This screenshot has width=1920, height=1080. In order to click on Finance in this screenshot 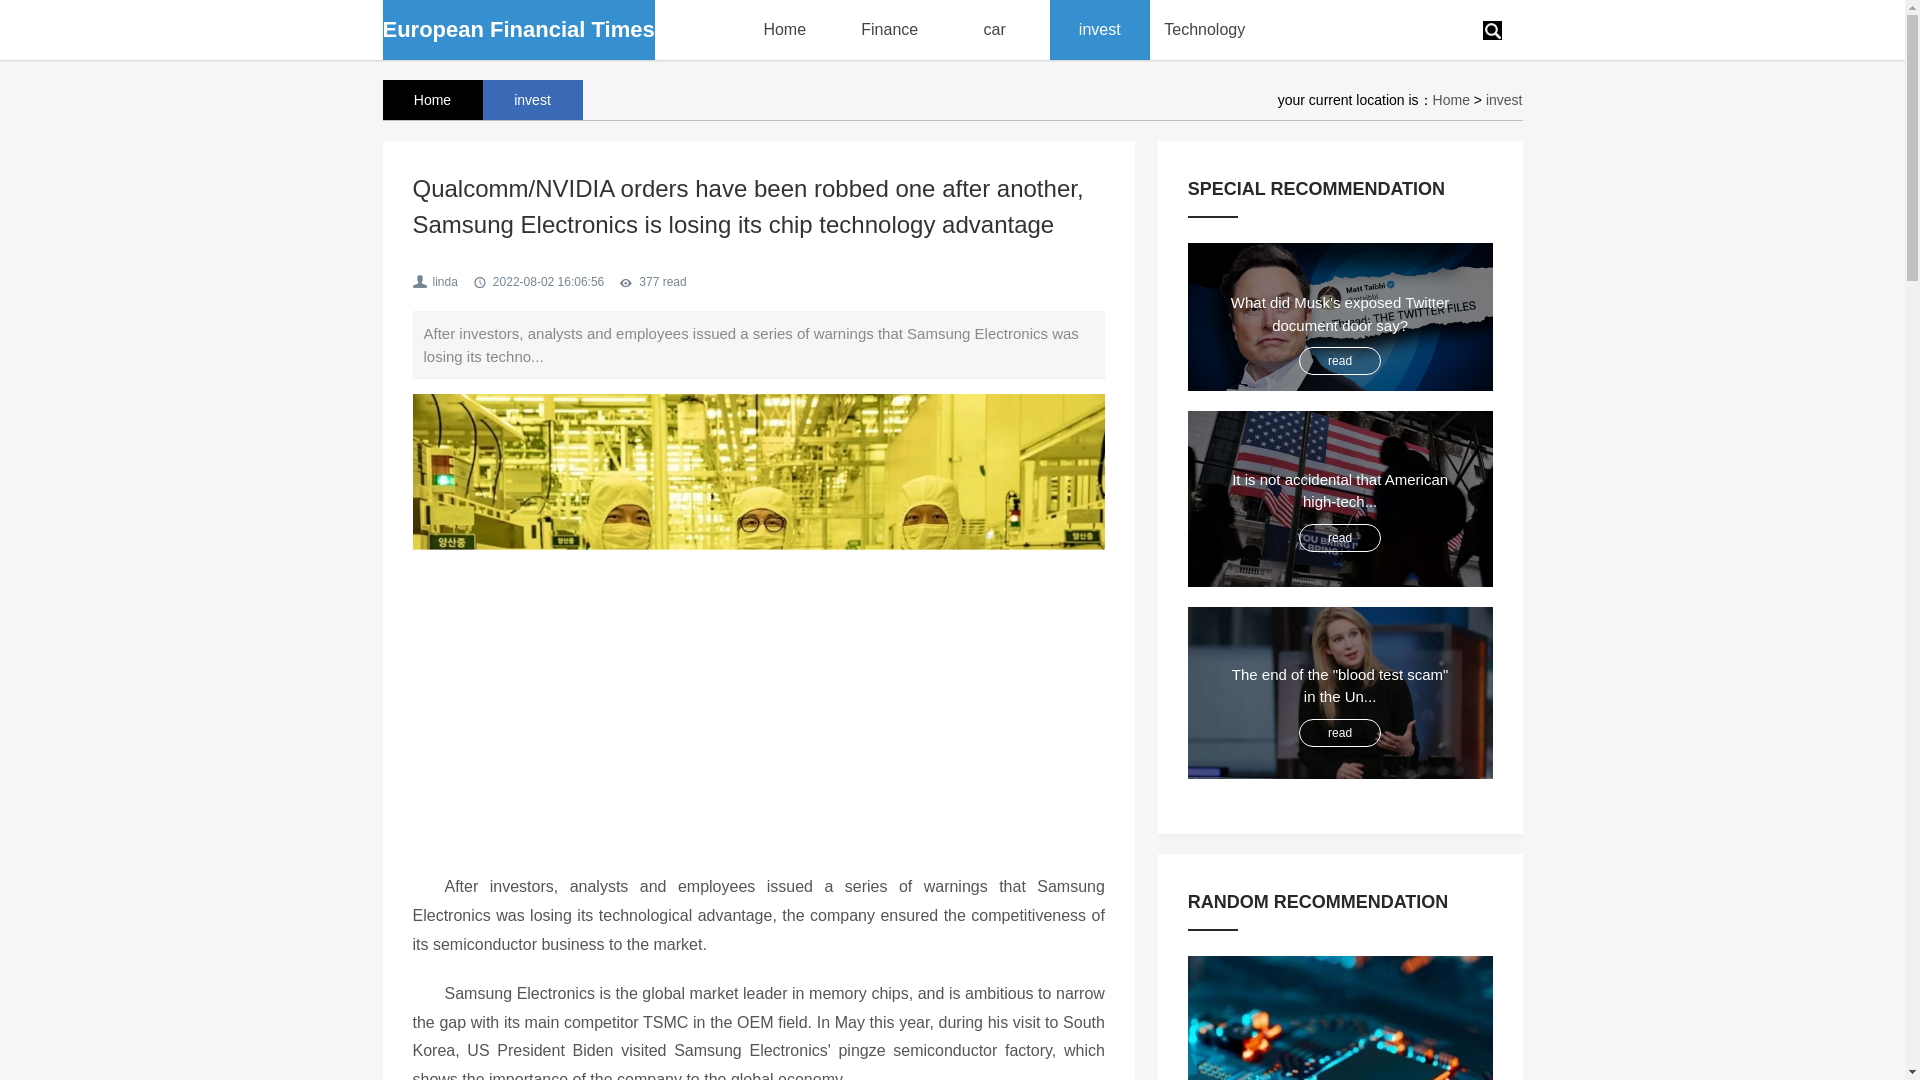, I will do `click(888, 30)`.